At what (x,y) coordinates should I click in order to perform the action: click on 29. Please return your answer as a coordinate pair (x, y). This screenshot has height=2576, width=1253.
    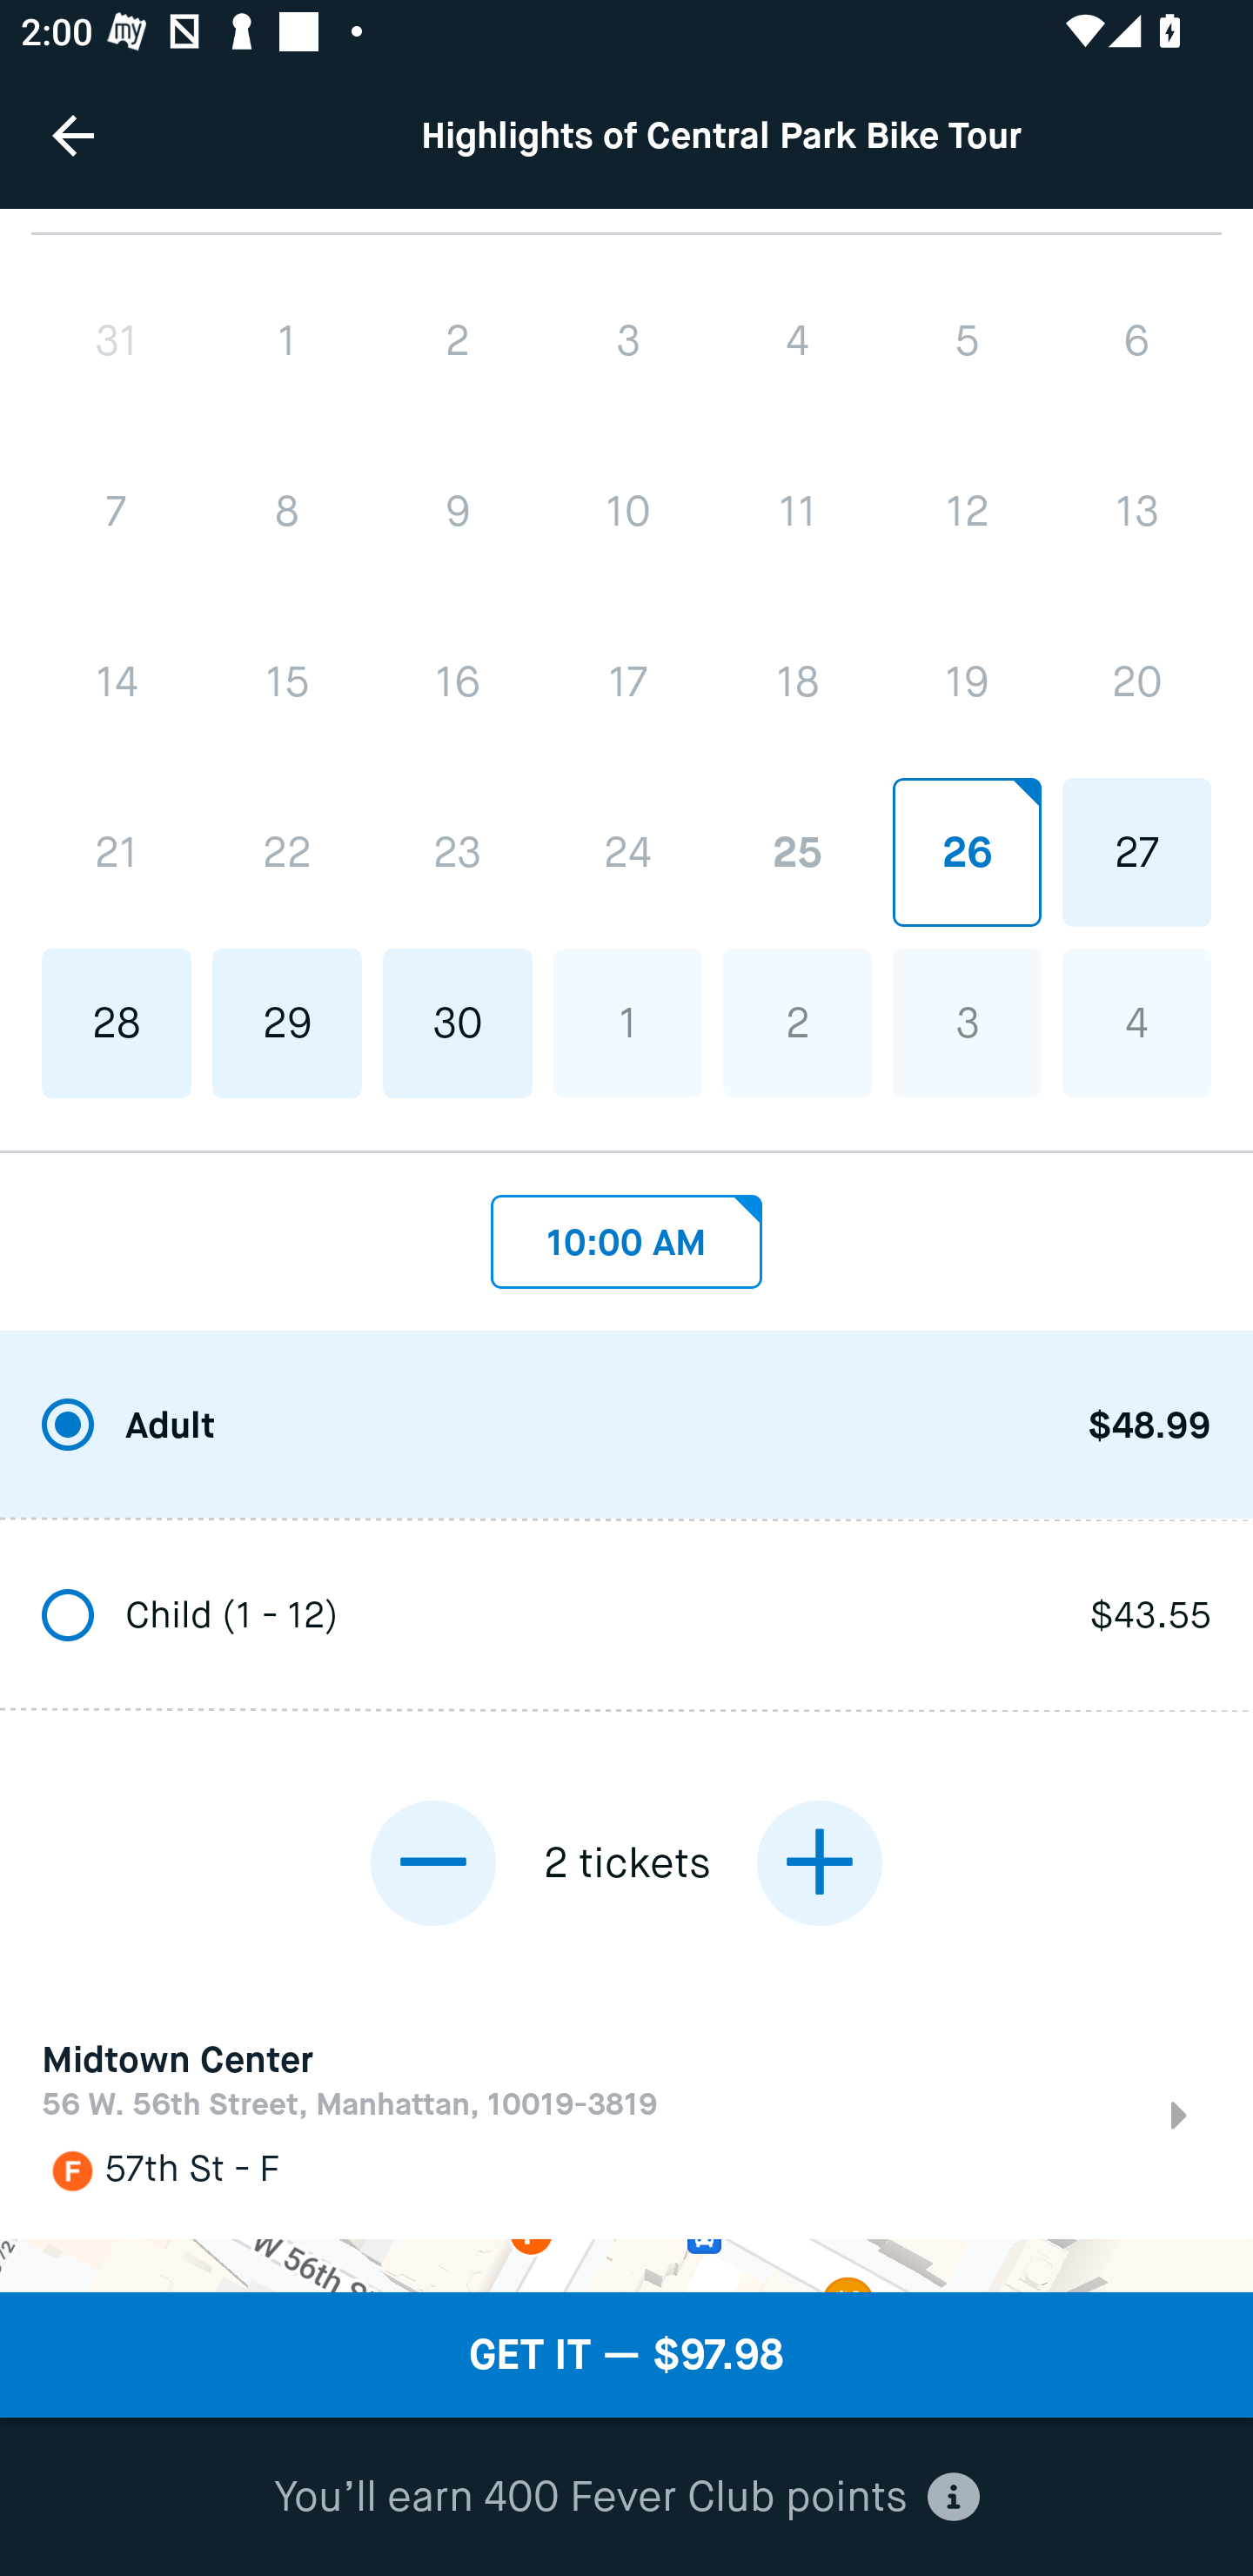
    Looking at the image, I should click on (287, 1022).